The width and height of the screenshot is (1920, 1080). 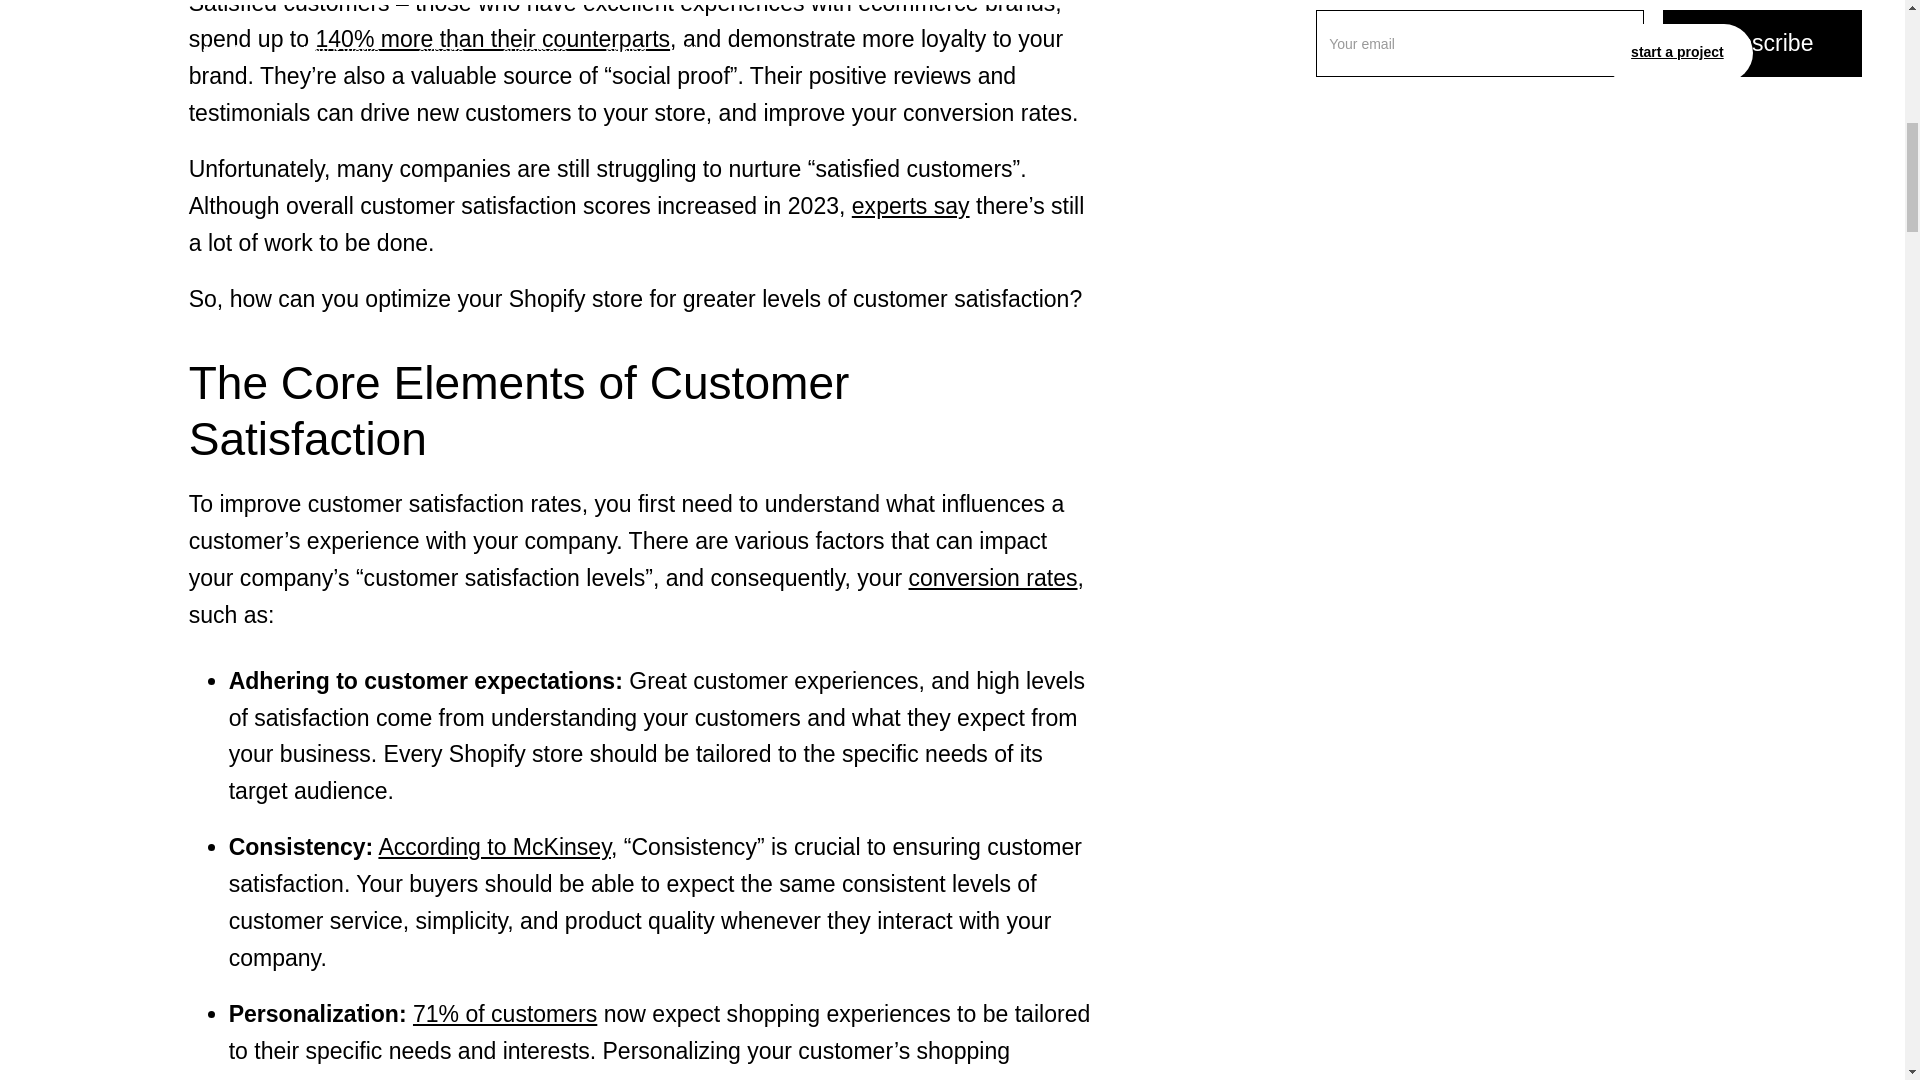 What do you see at coordinates (494, 846) in the screenshot?
I see `According to McKinsey` at bounding box center [494, 846].